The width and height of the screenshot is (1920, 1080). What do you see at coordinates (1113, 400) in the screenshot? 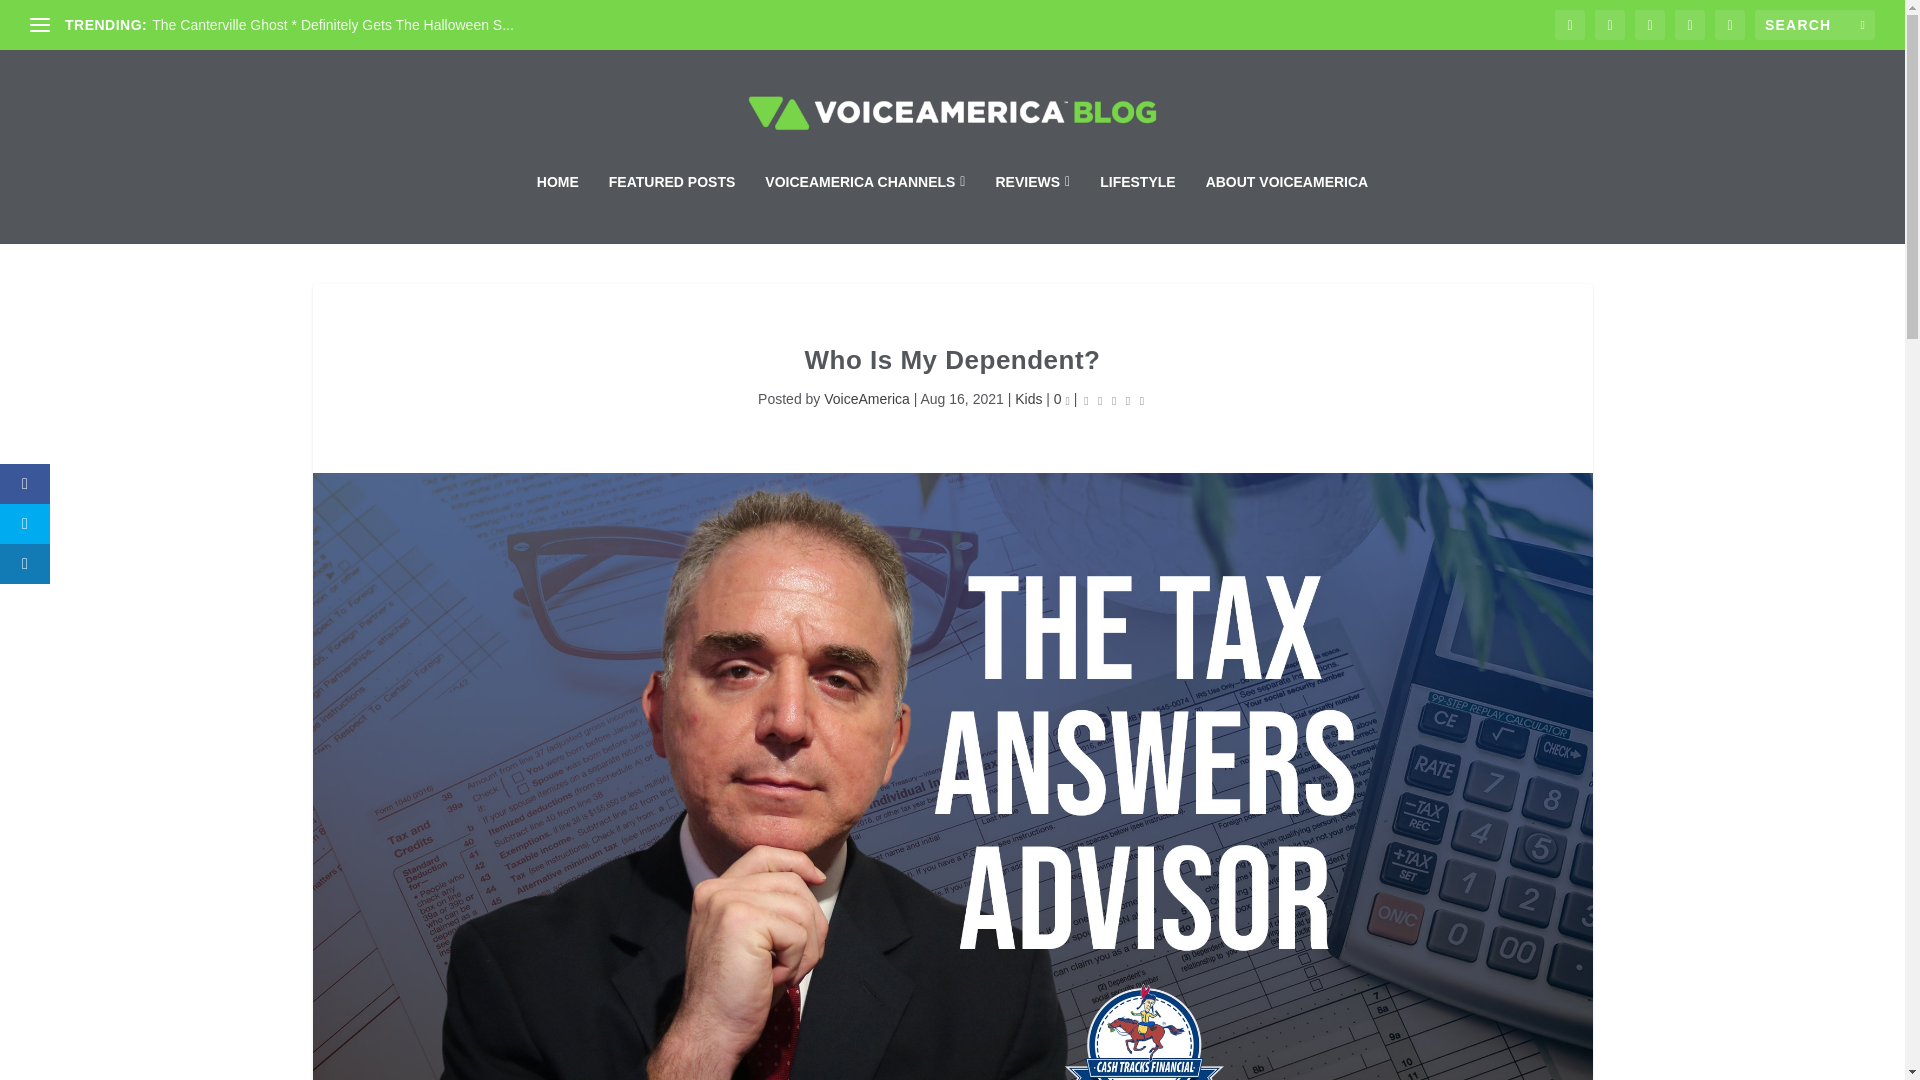
I see `Rating: 0.00` at bounding box center [1113, 400].